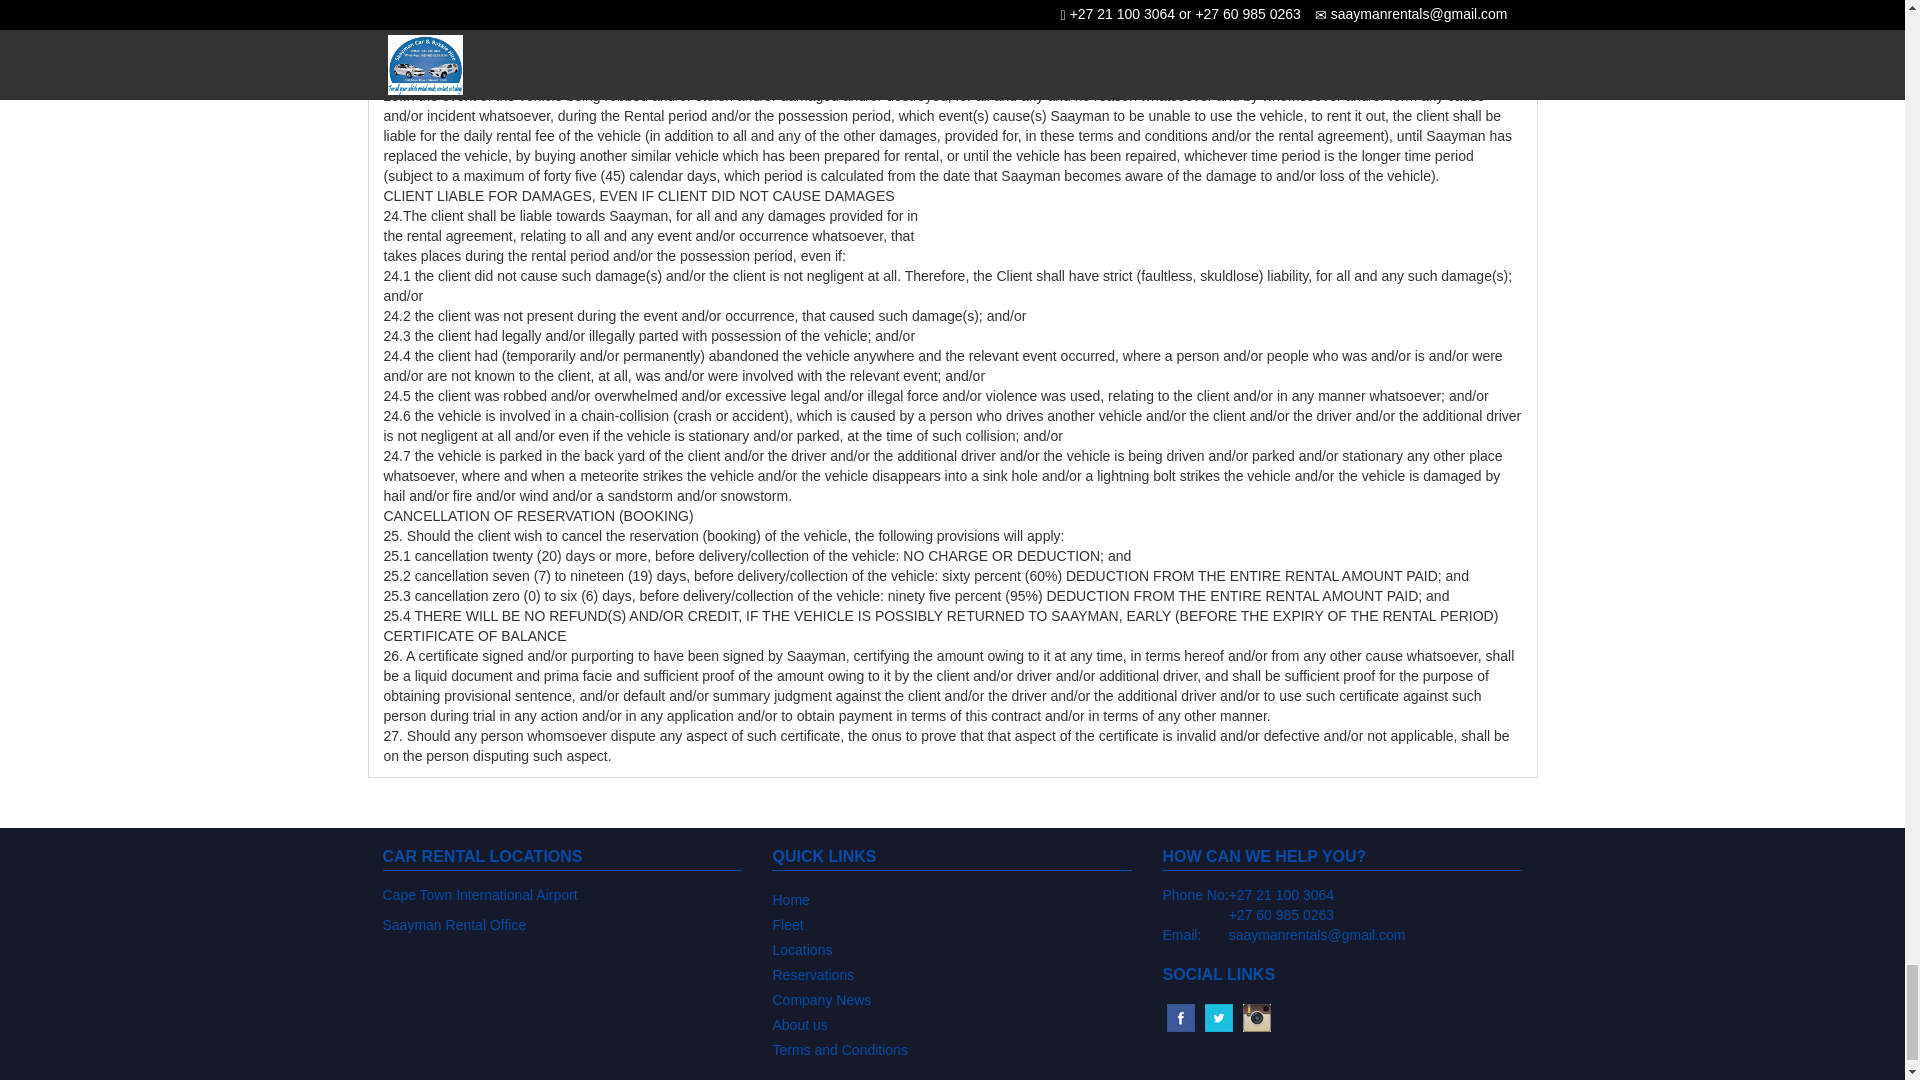 The height and width of the screenshot is (1080, 1920). I want to click on Reservations, so click(952, 974).